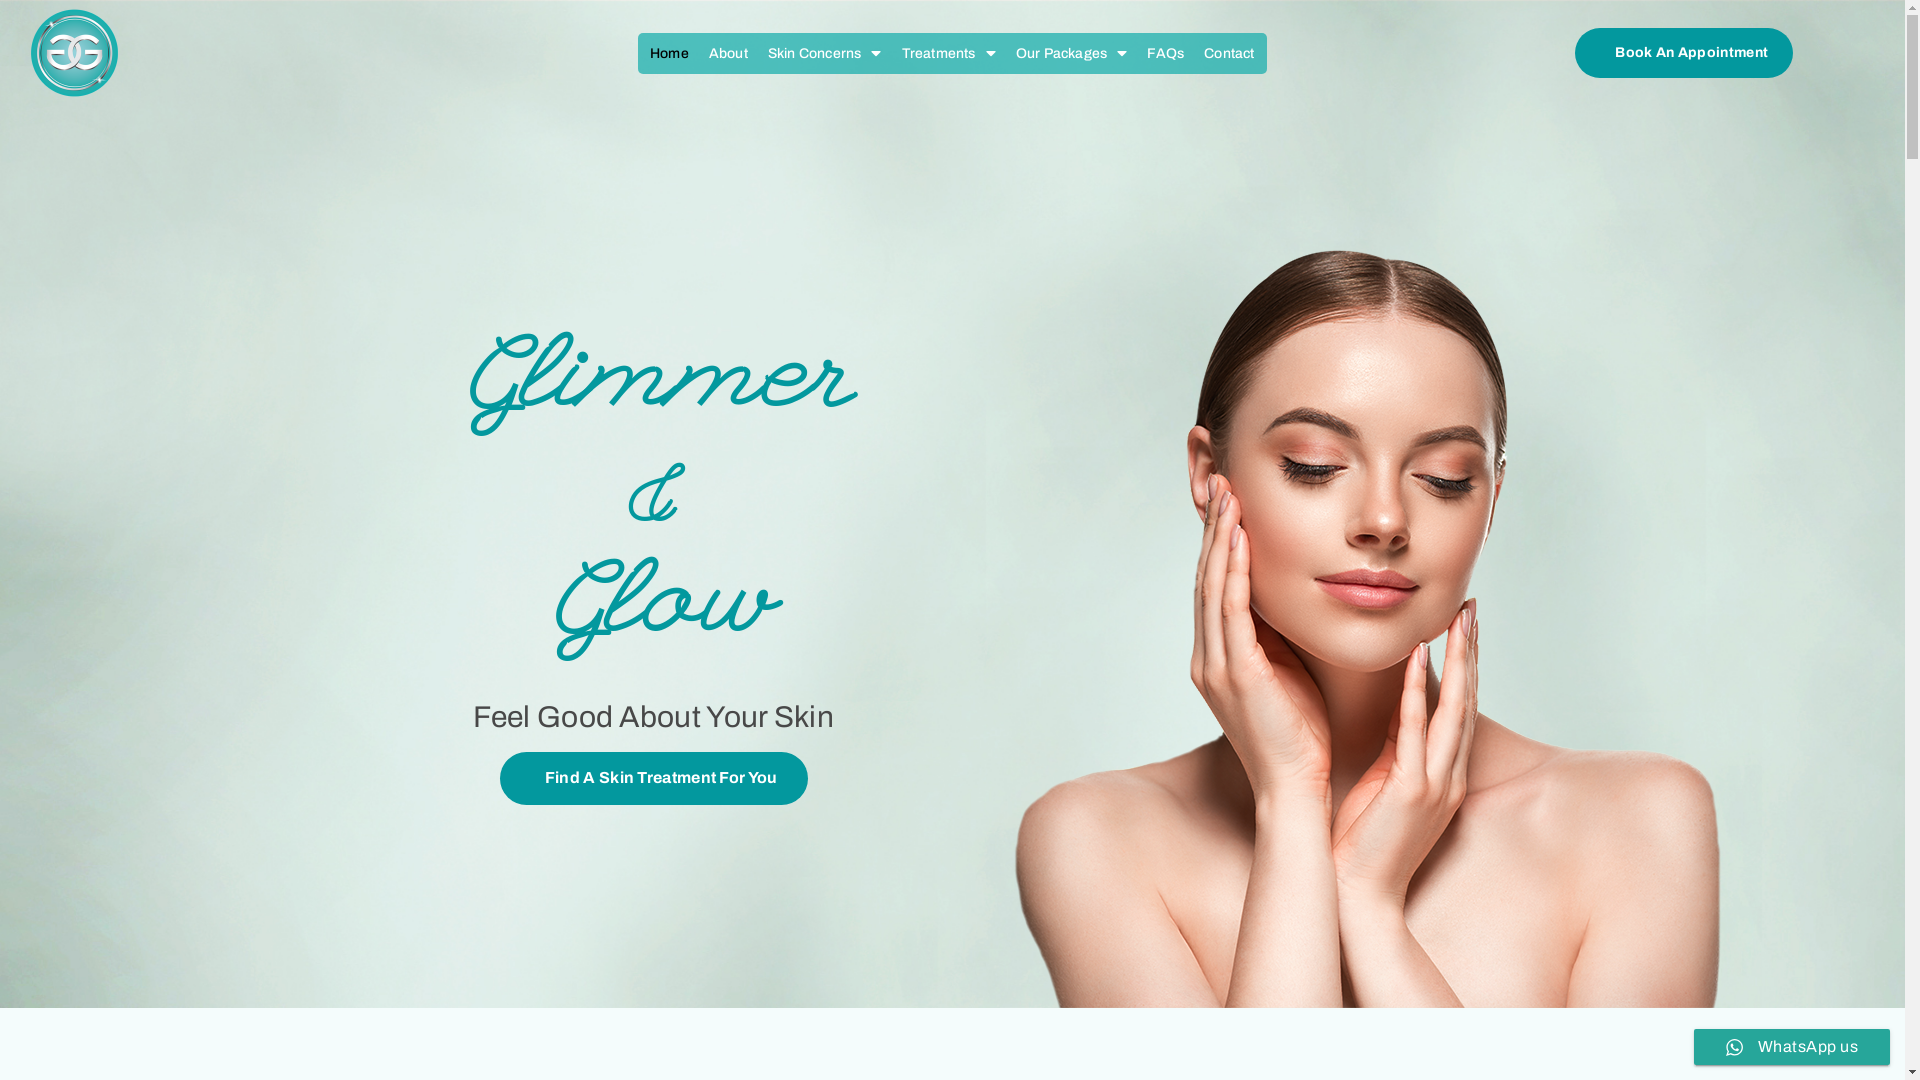 The width and height of the screenshot is (1920, 1080). I want to click on Our Packages, so click(1072, 52).